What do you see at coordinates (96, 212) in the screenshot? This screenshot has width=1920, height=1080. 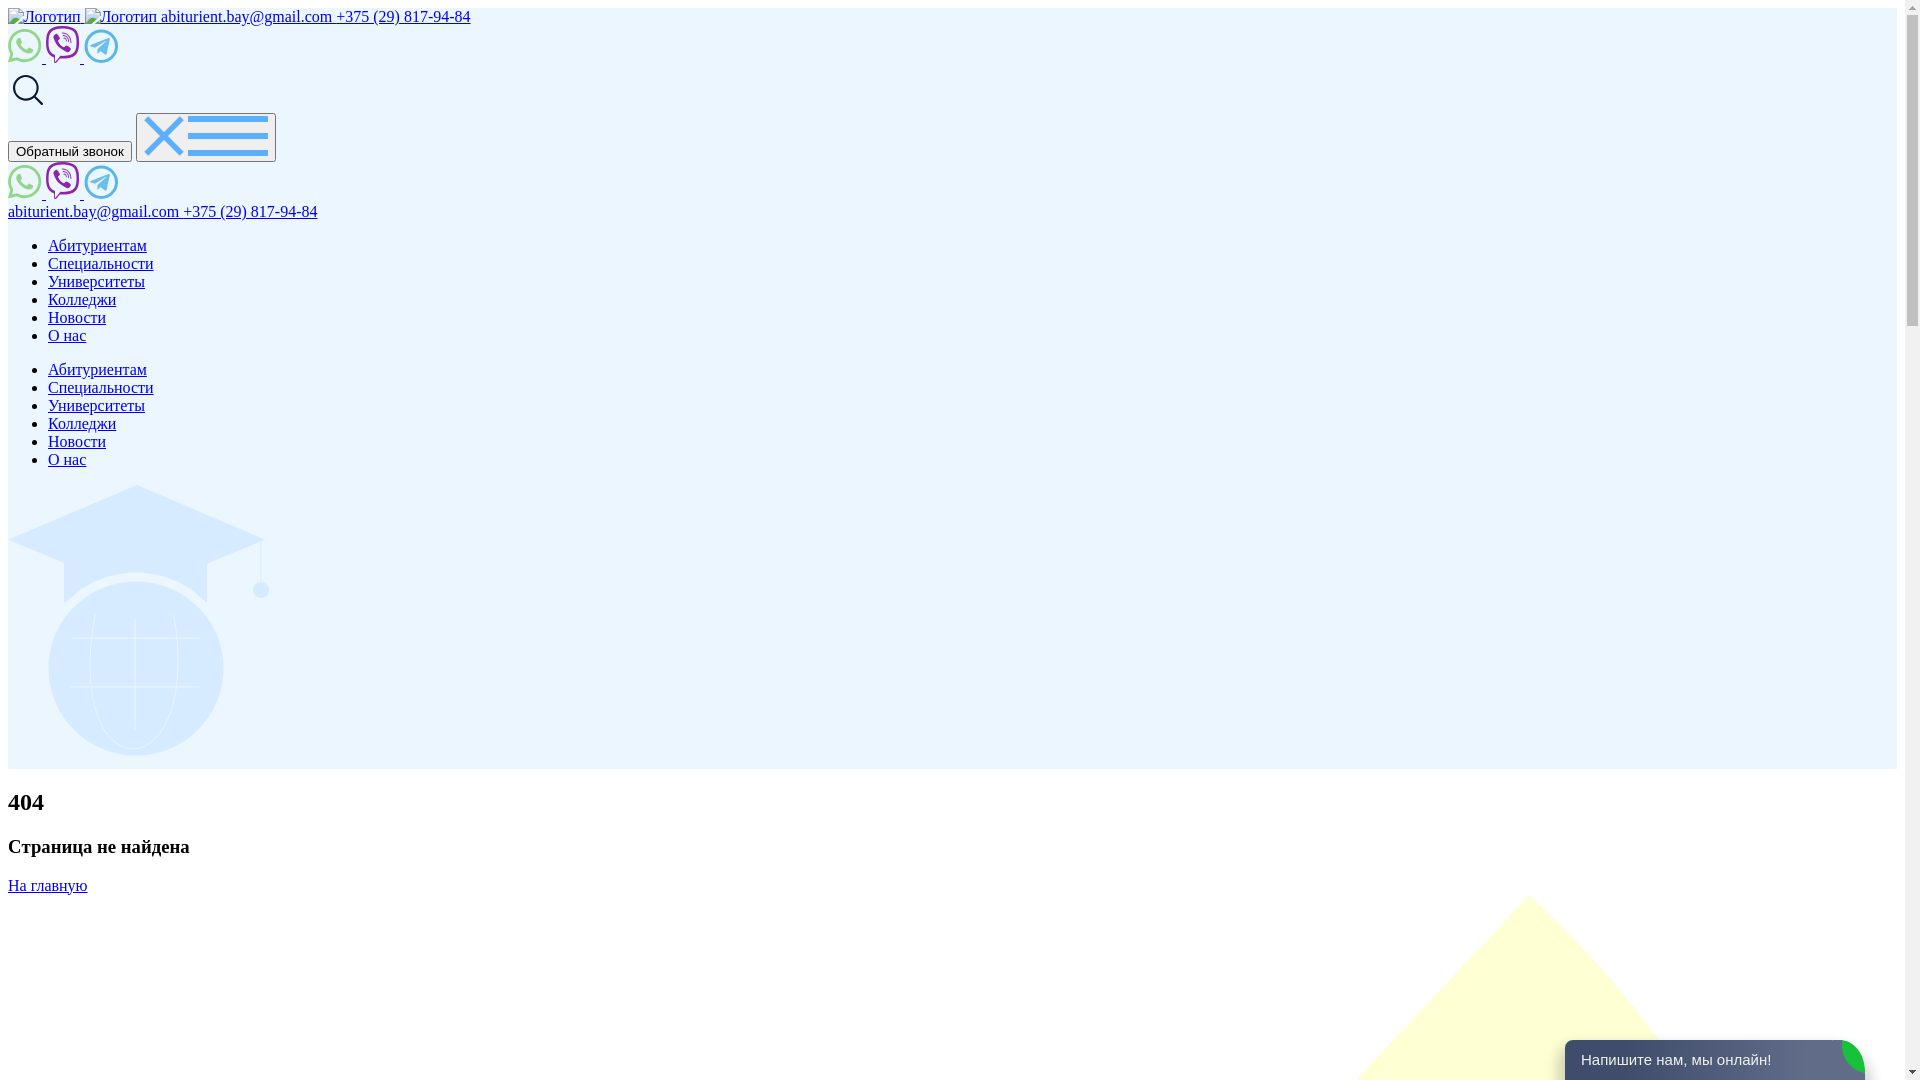 I see `abiturient.bay@gmail.com` at bounding box center [96, 212].